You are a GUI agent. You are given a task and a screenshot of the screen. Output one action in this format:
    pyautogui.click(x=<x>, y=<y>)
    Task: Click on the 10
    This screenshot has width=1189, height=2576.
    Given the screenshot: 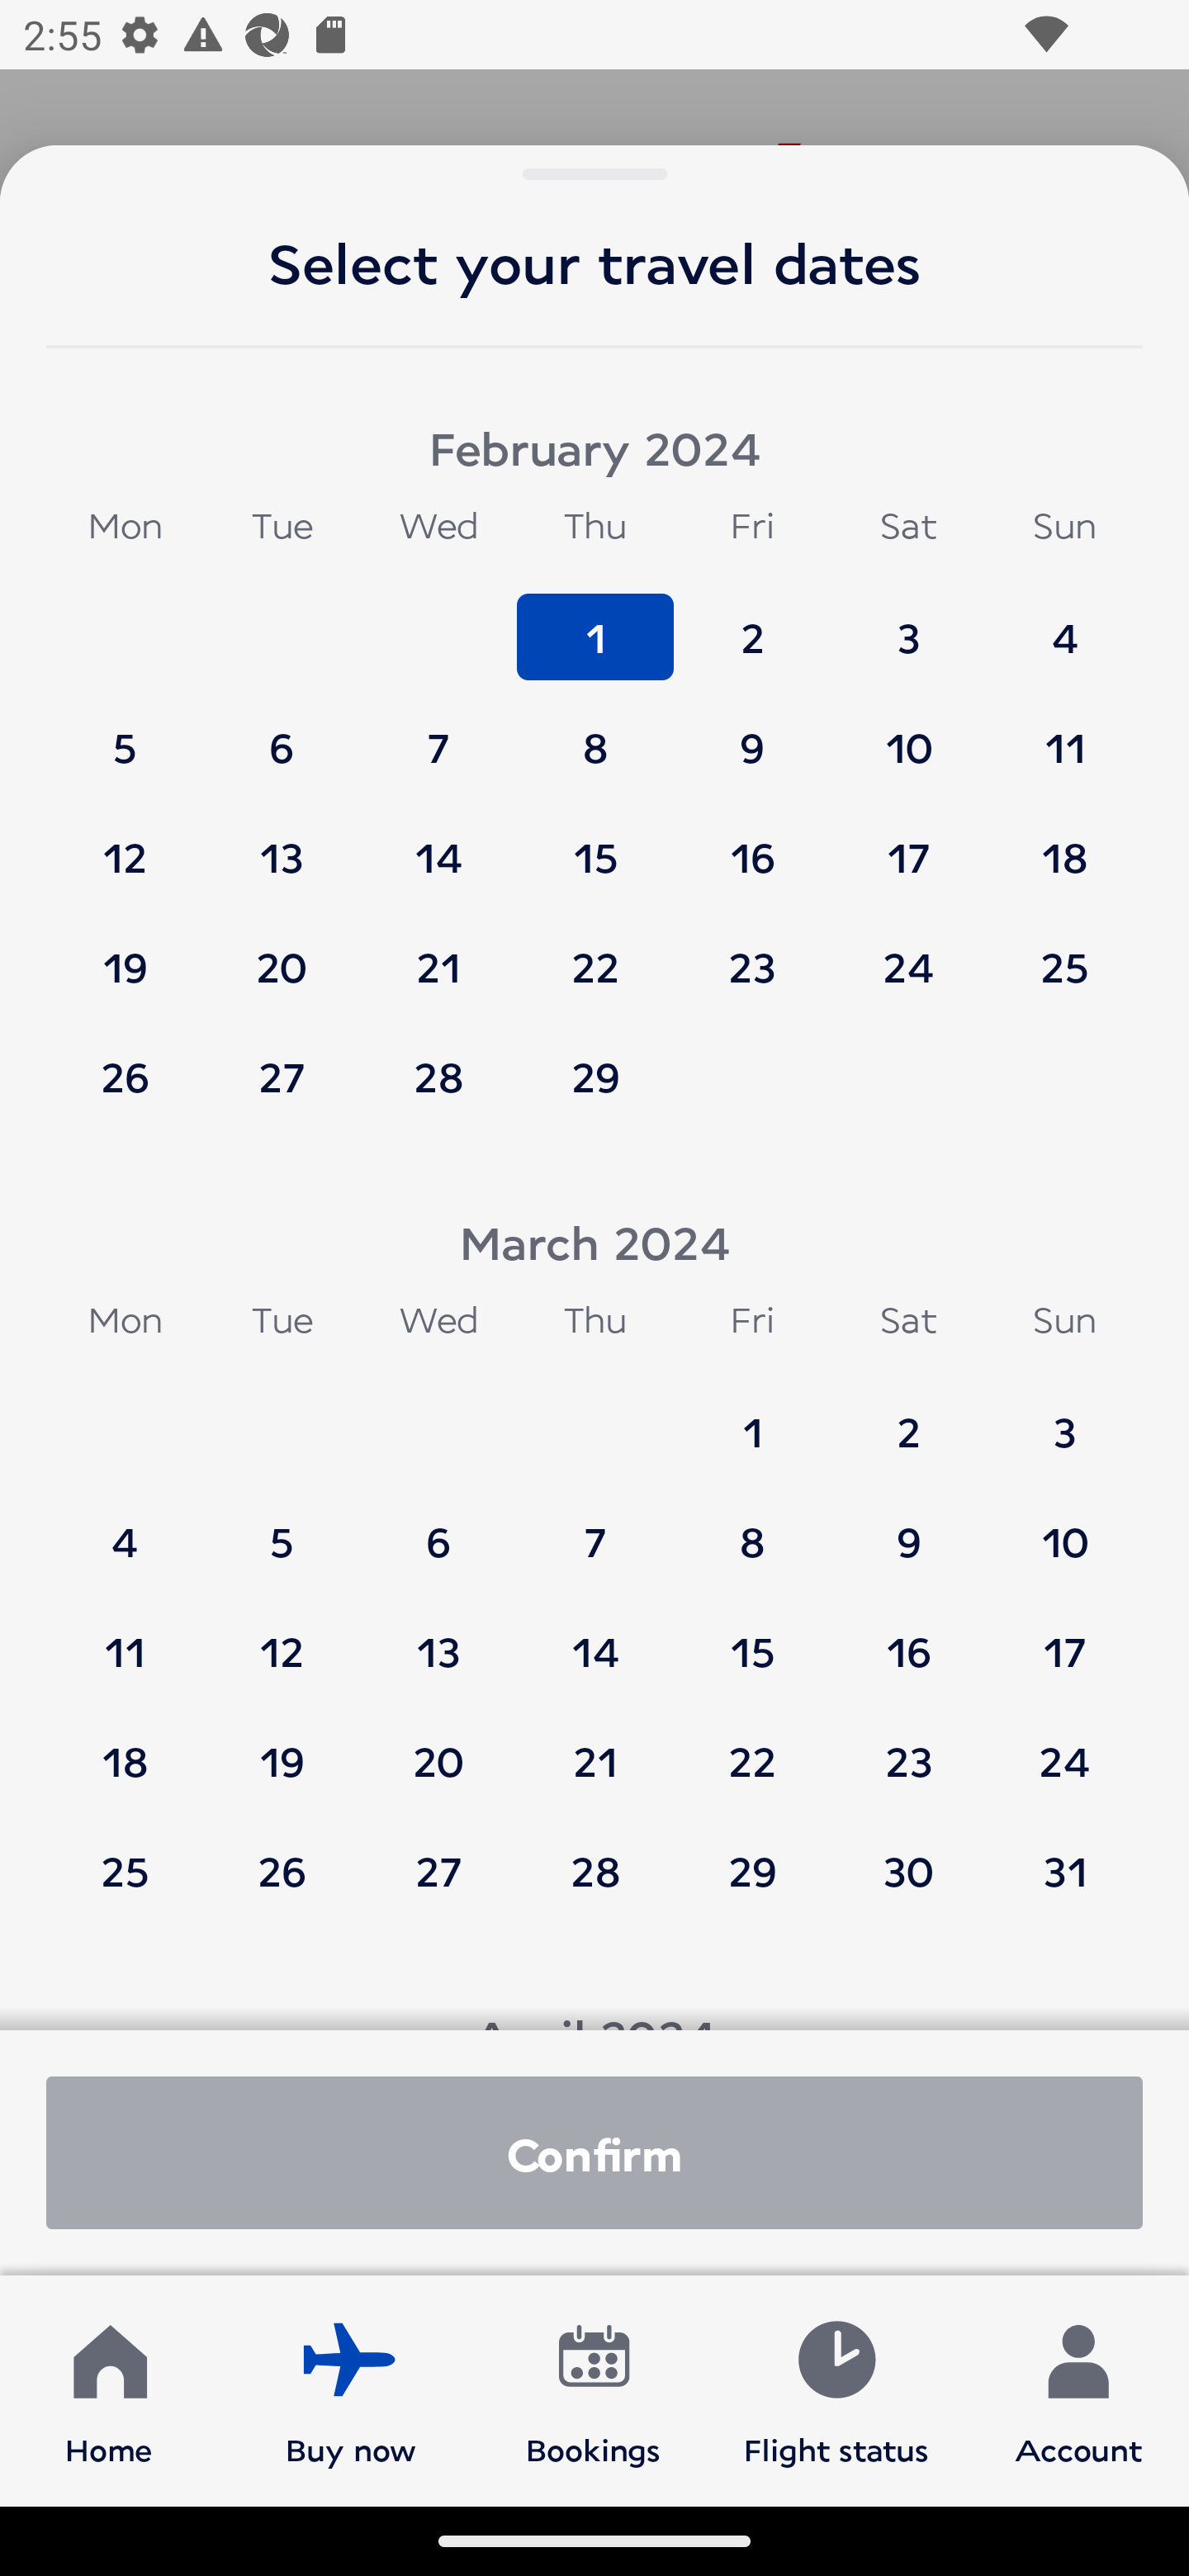 What is the action you would take?
    pyautogui.click(x=1064, y=1526)
    